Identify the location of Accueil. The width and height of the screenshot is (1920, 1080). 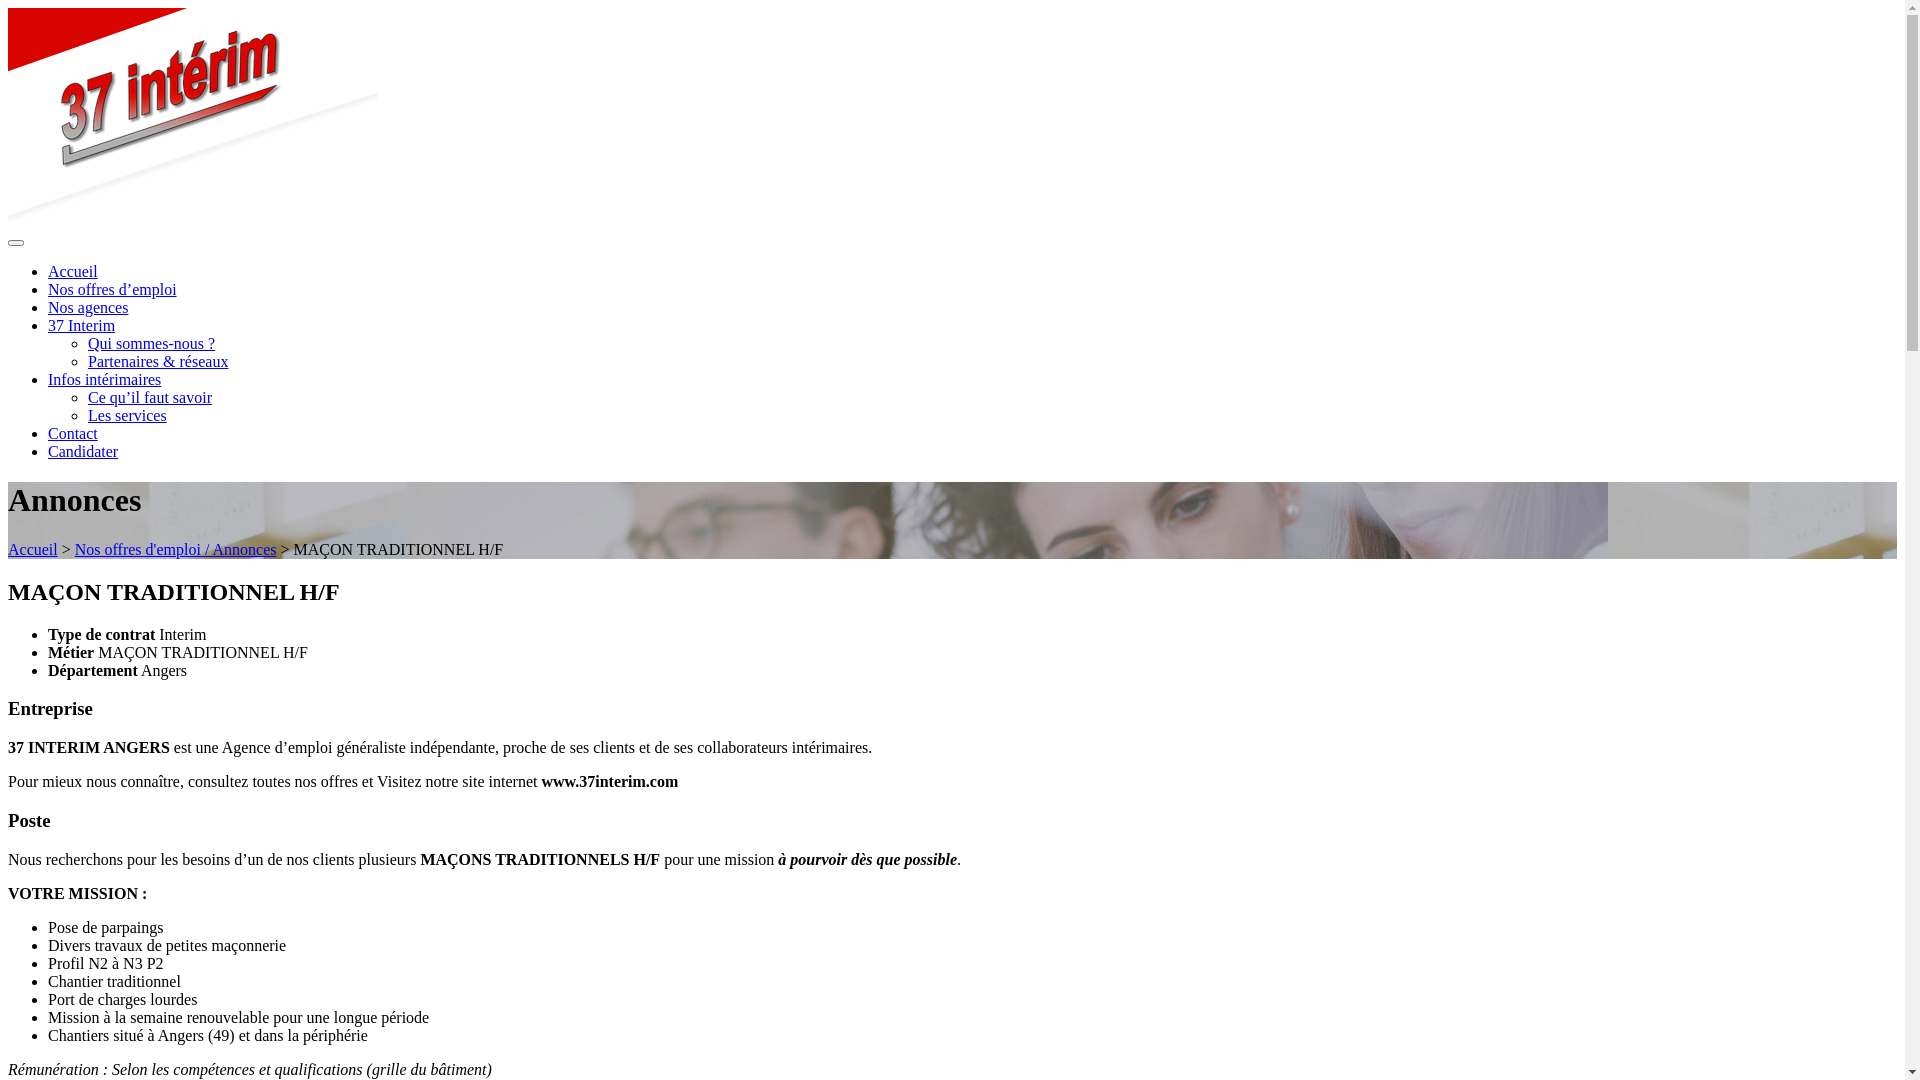
(33, 550).